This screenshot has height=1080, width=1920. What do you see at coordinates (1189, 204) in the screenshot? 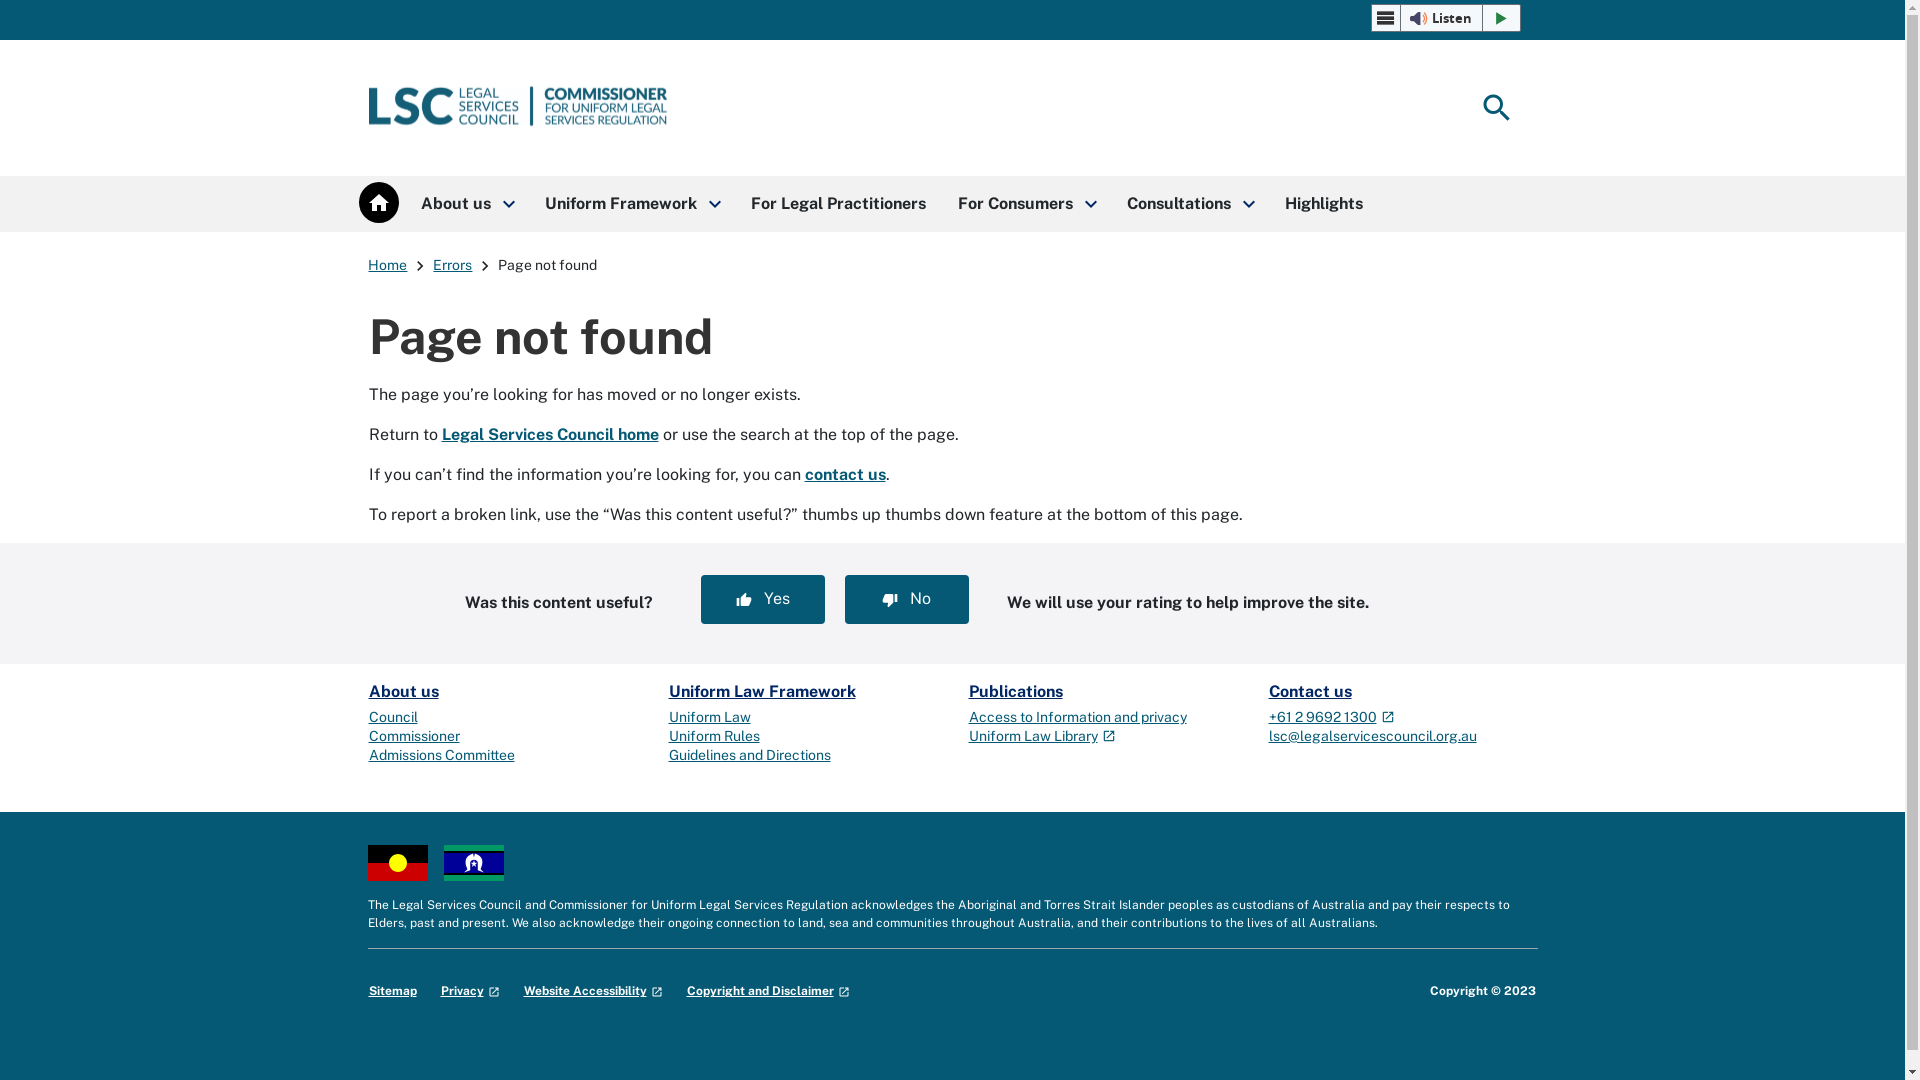
I see `Consultations
keyboard_arrow_right` at bounding box center [1189, 204].